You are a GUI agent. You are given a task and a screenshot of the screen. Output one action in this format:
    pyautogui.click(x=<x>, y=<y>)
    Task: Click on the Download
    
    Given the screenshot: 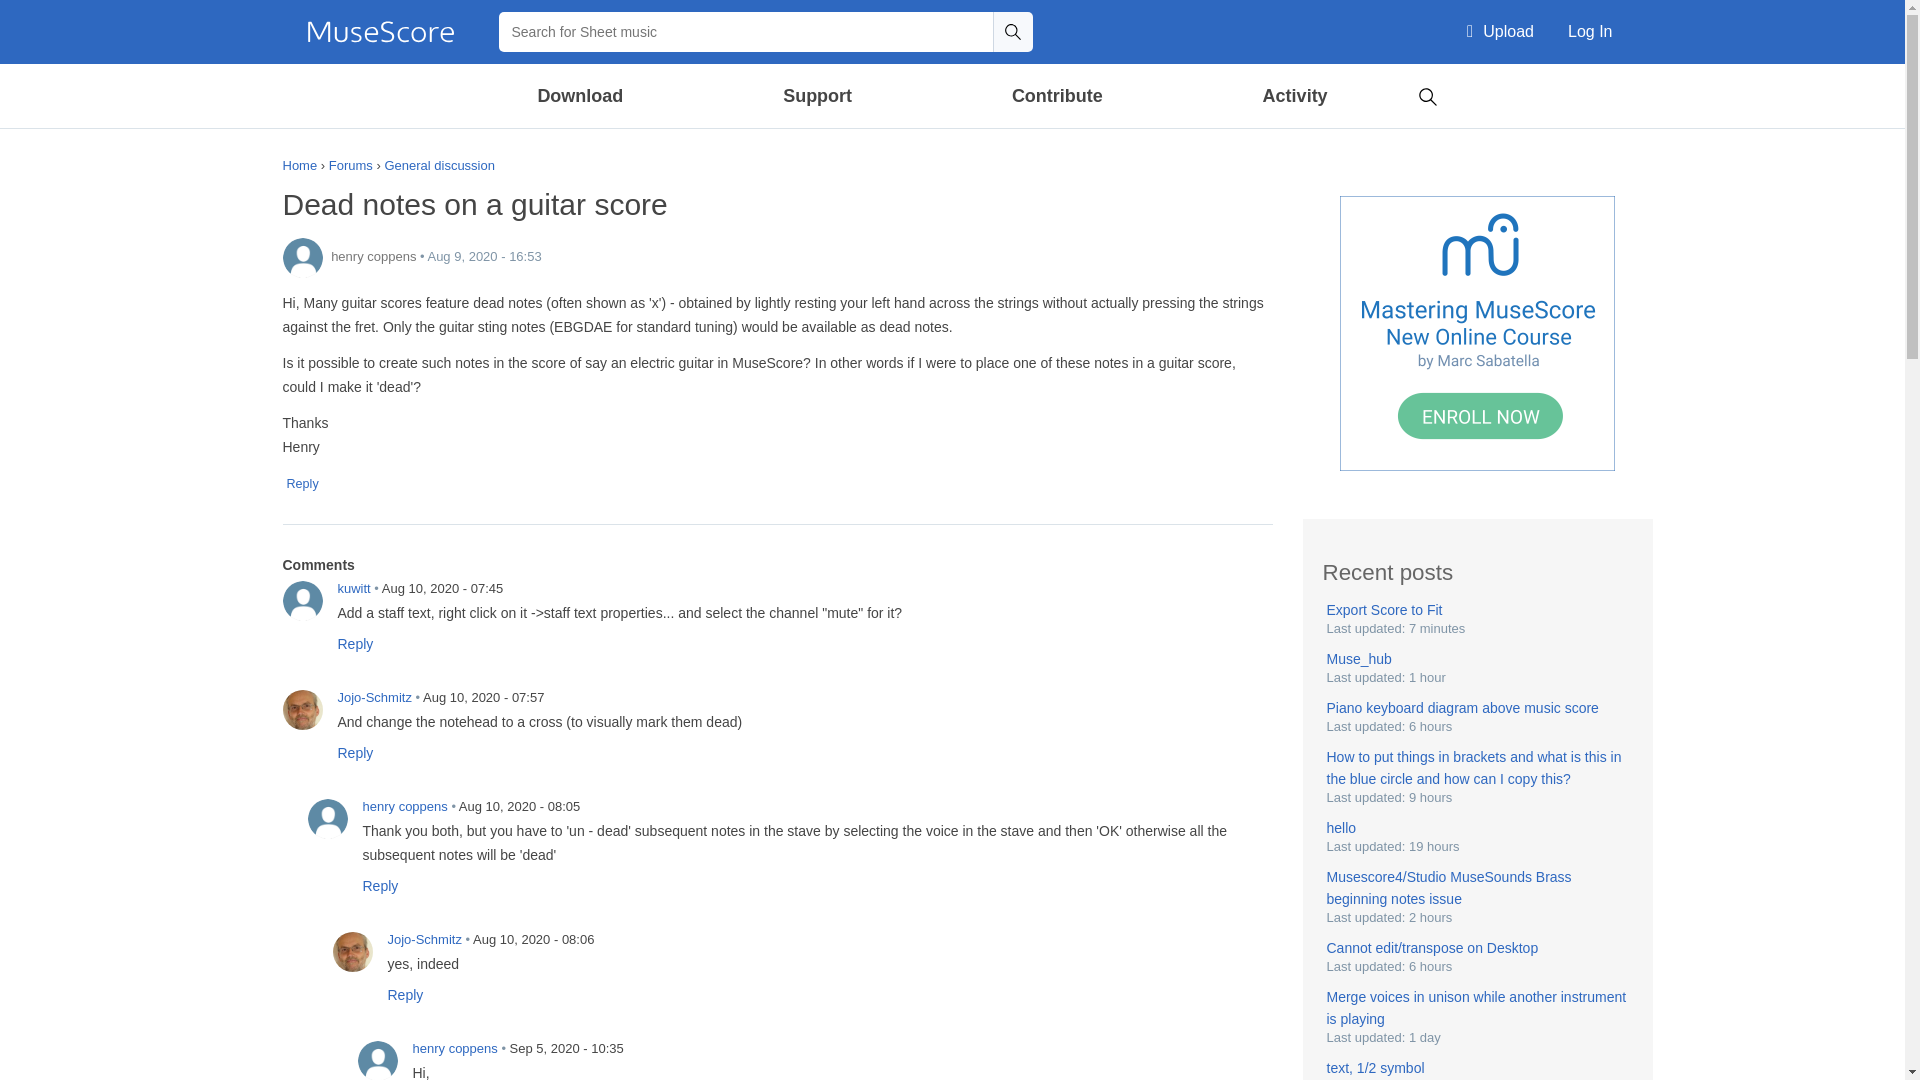 What is the action you would take?
    pyautogui.click(x=581, y=96)
    